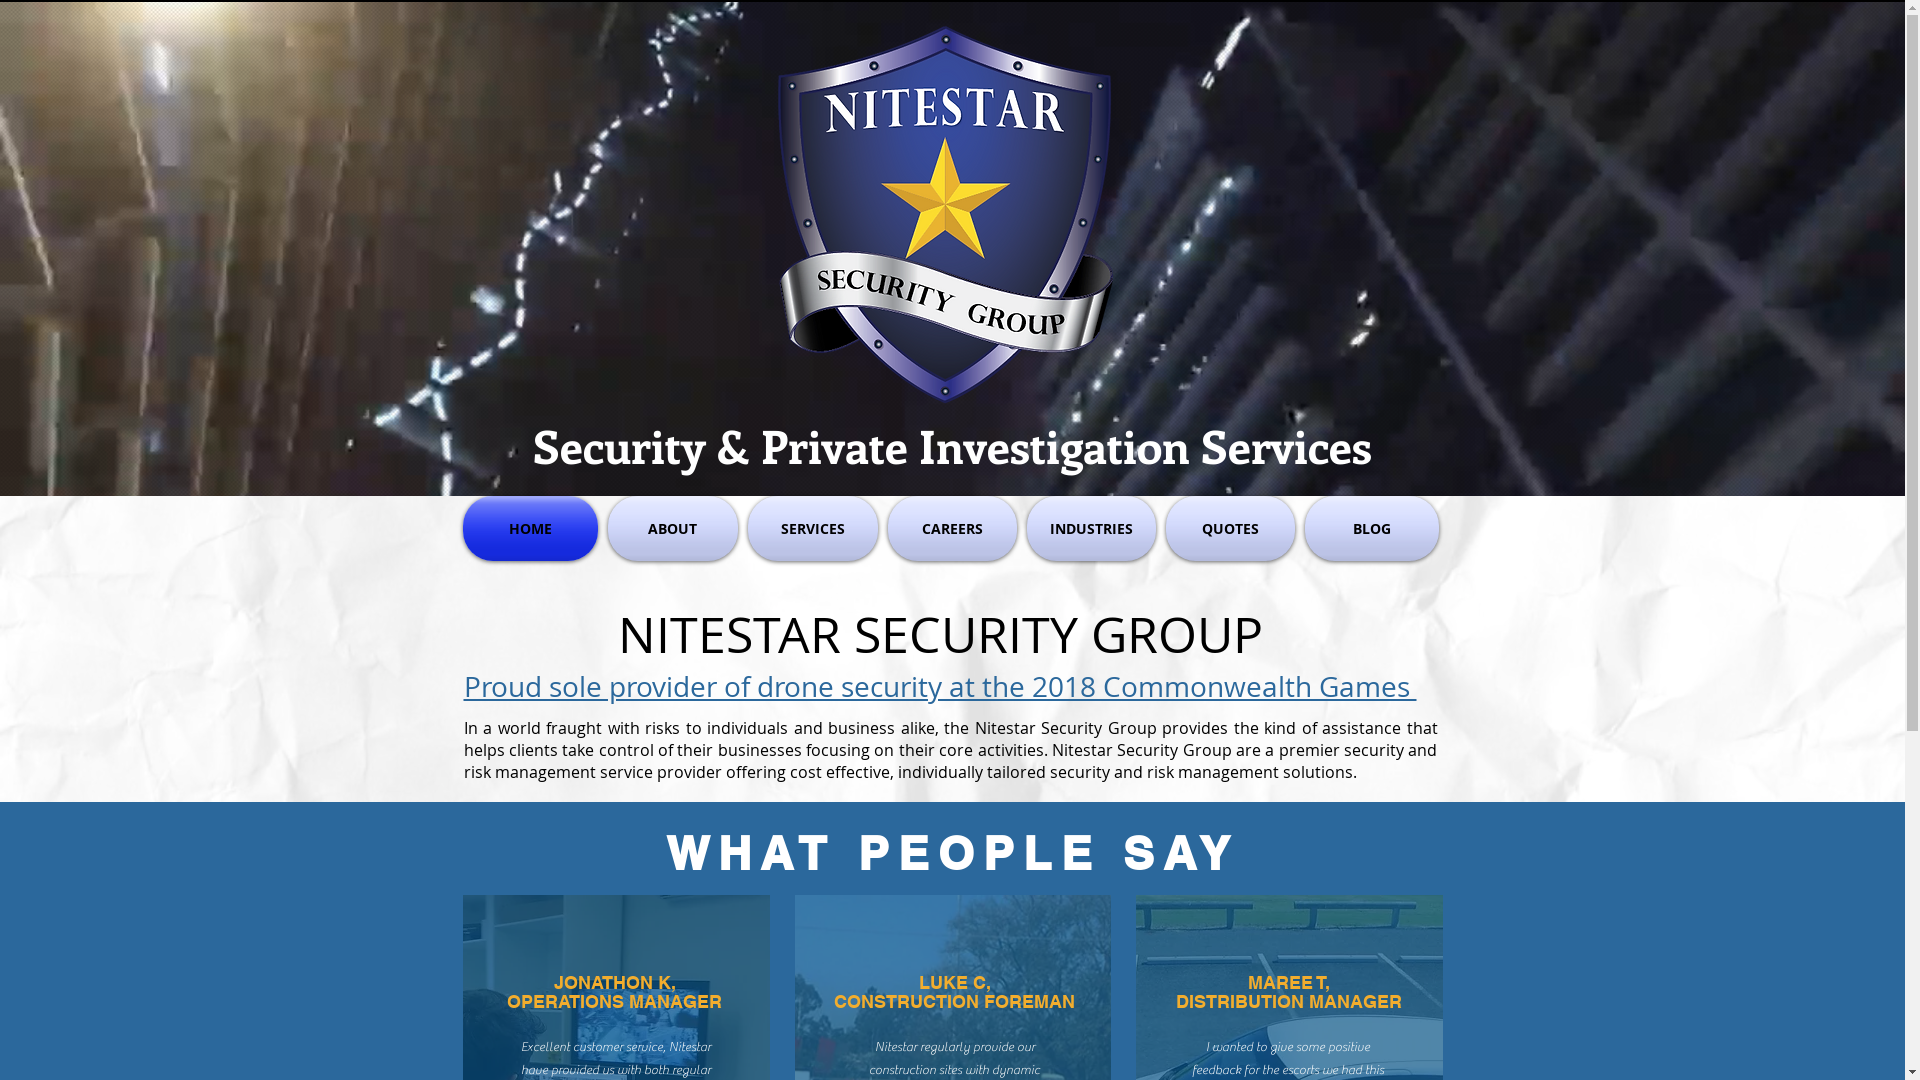  Describe the element at coordinates (1122, 108) in the screenshot. I see `CAREERS` at that location.